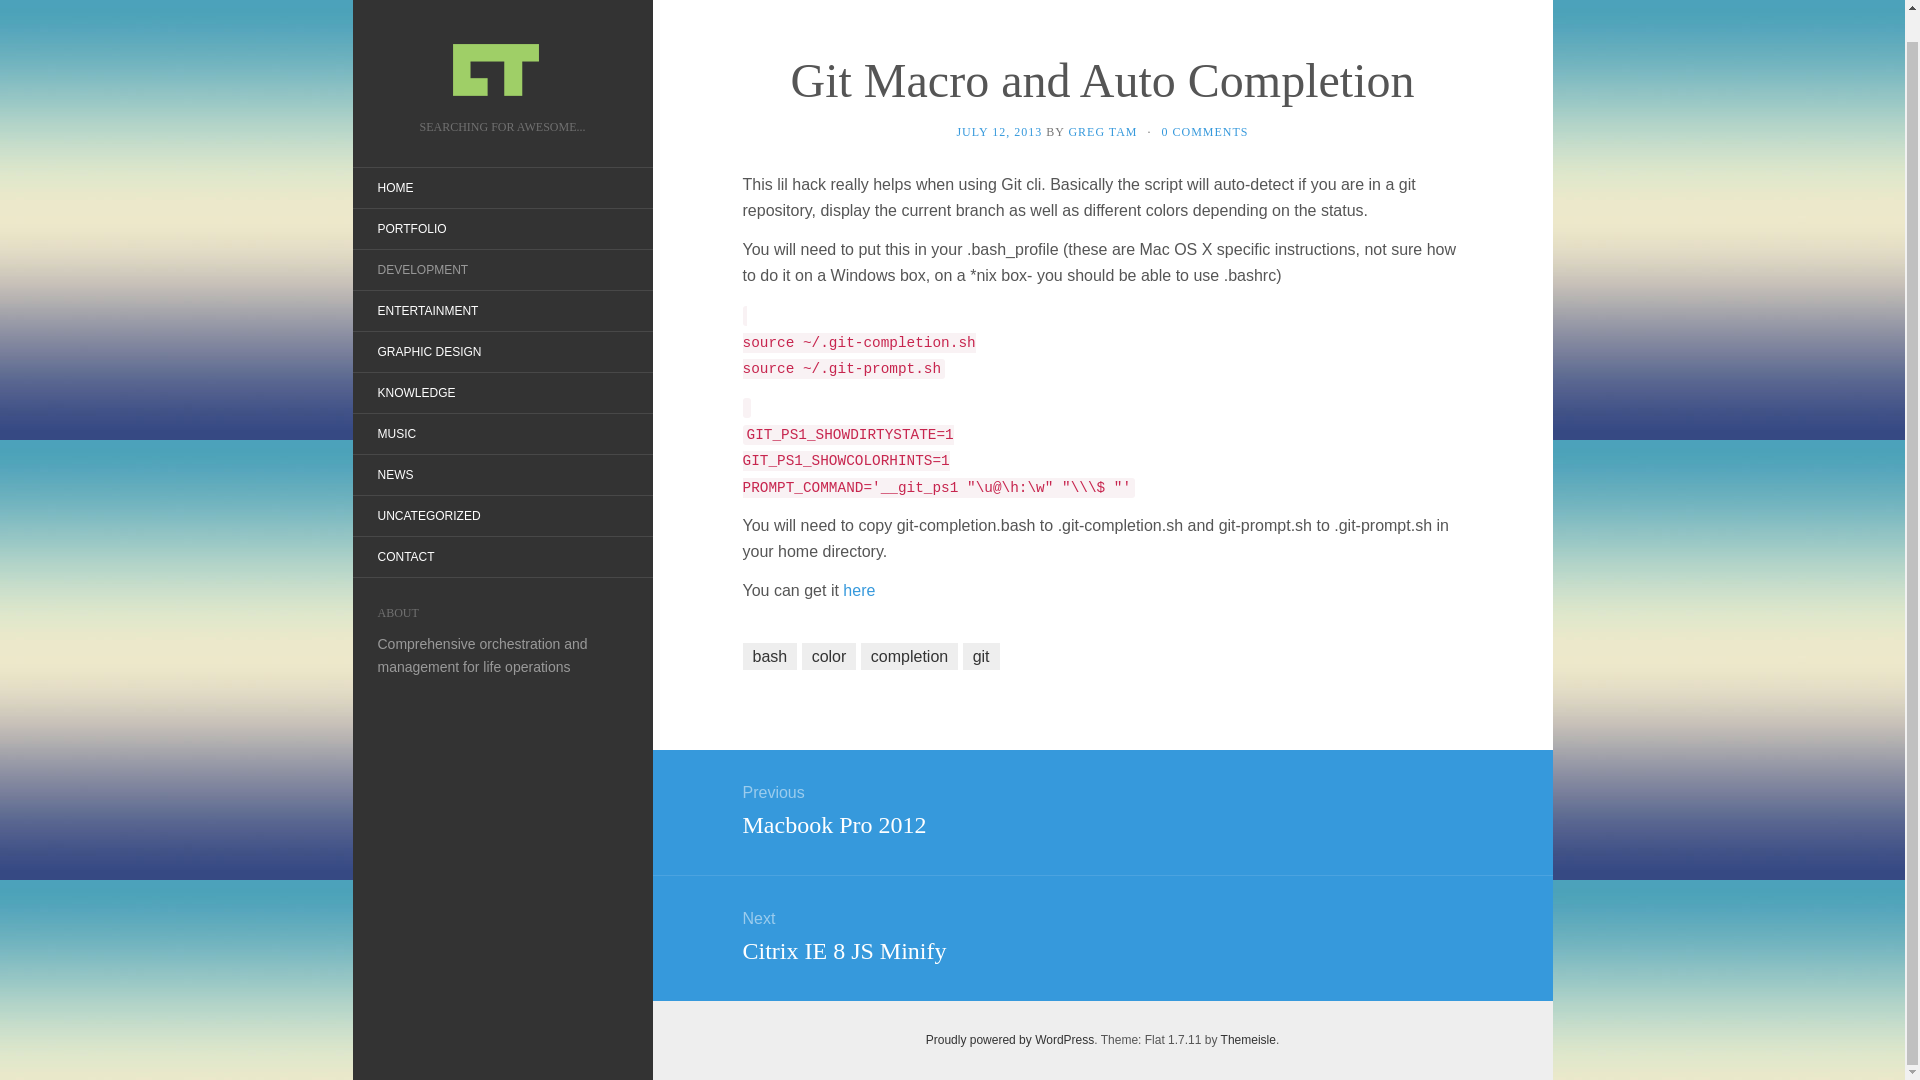  I want to click on bash, so click(394, 474).